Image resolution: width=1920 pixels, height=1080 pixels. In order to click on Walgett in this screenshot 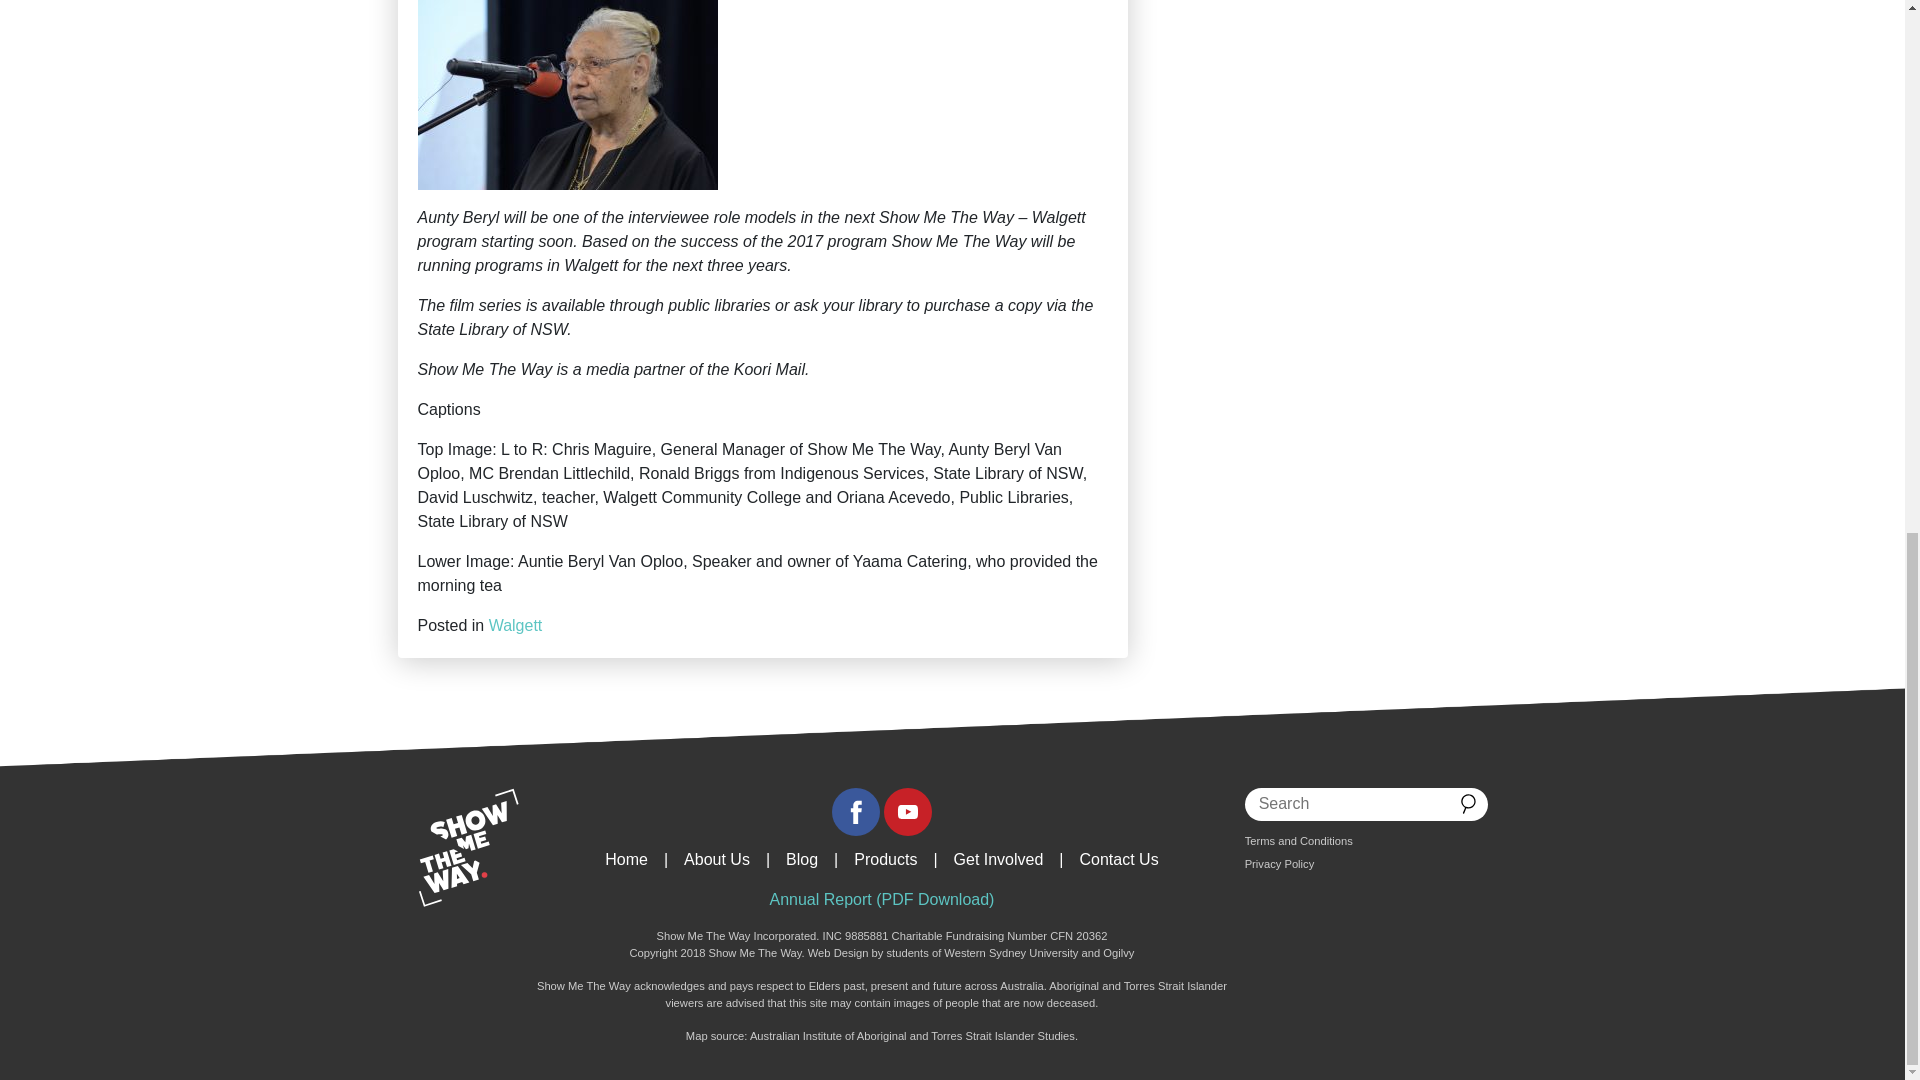, I will do `click(516, 624)`.